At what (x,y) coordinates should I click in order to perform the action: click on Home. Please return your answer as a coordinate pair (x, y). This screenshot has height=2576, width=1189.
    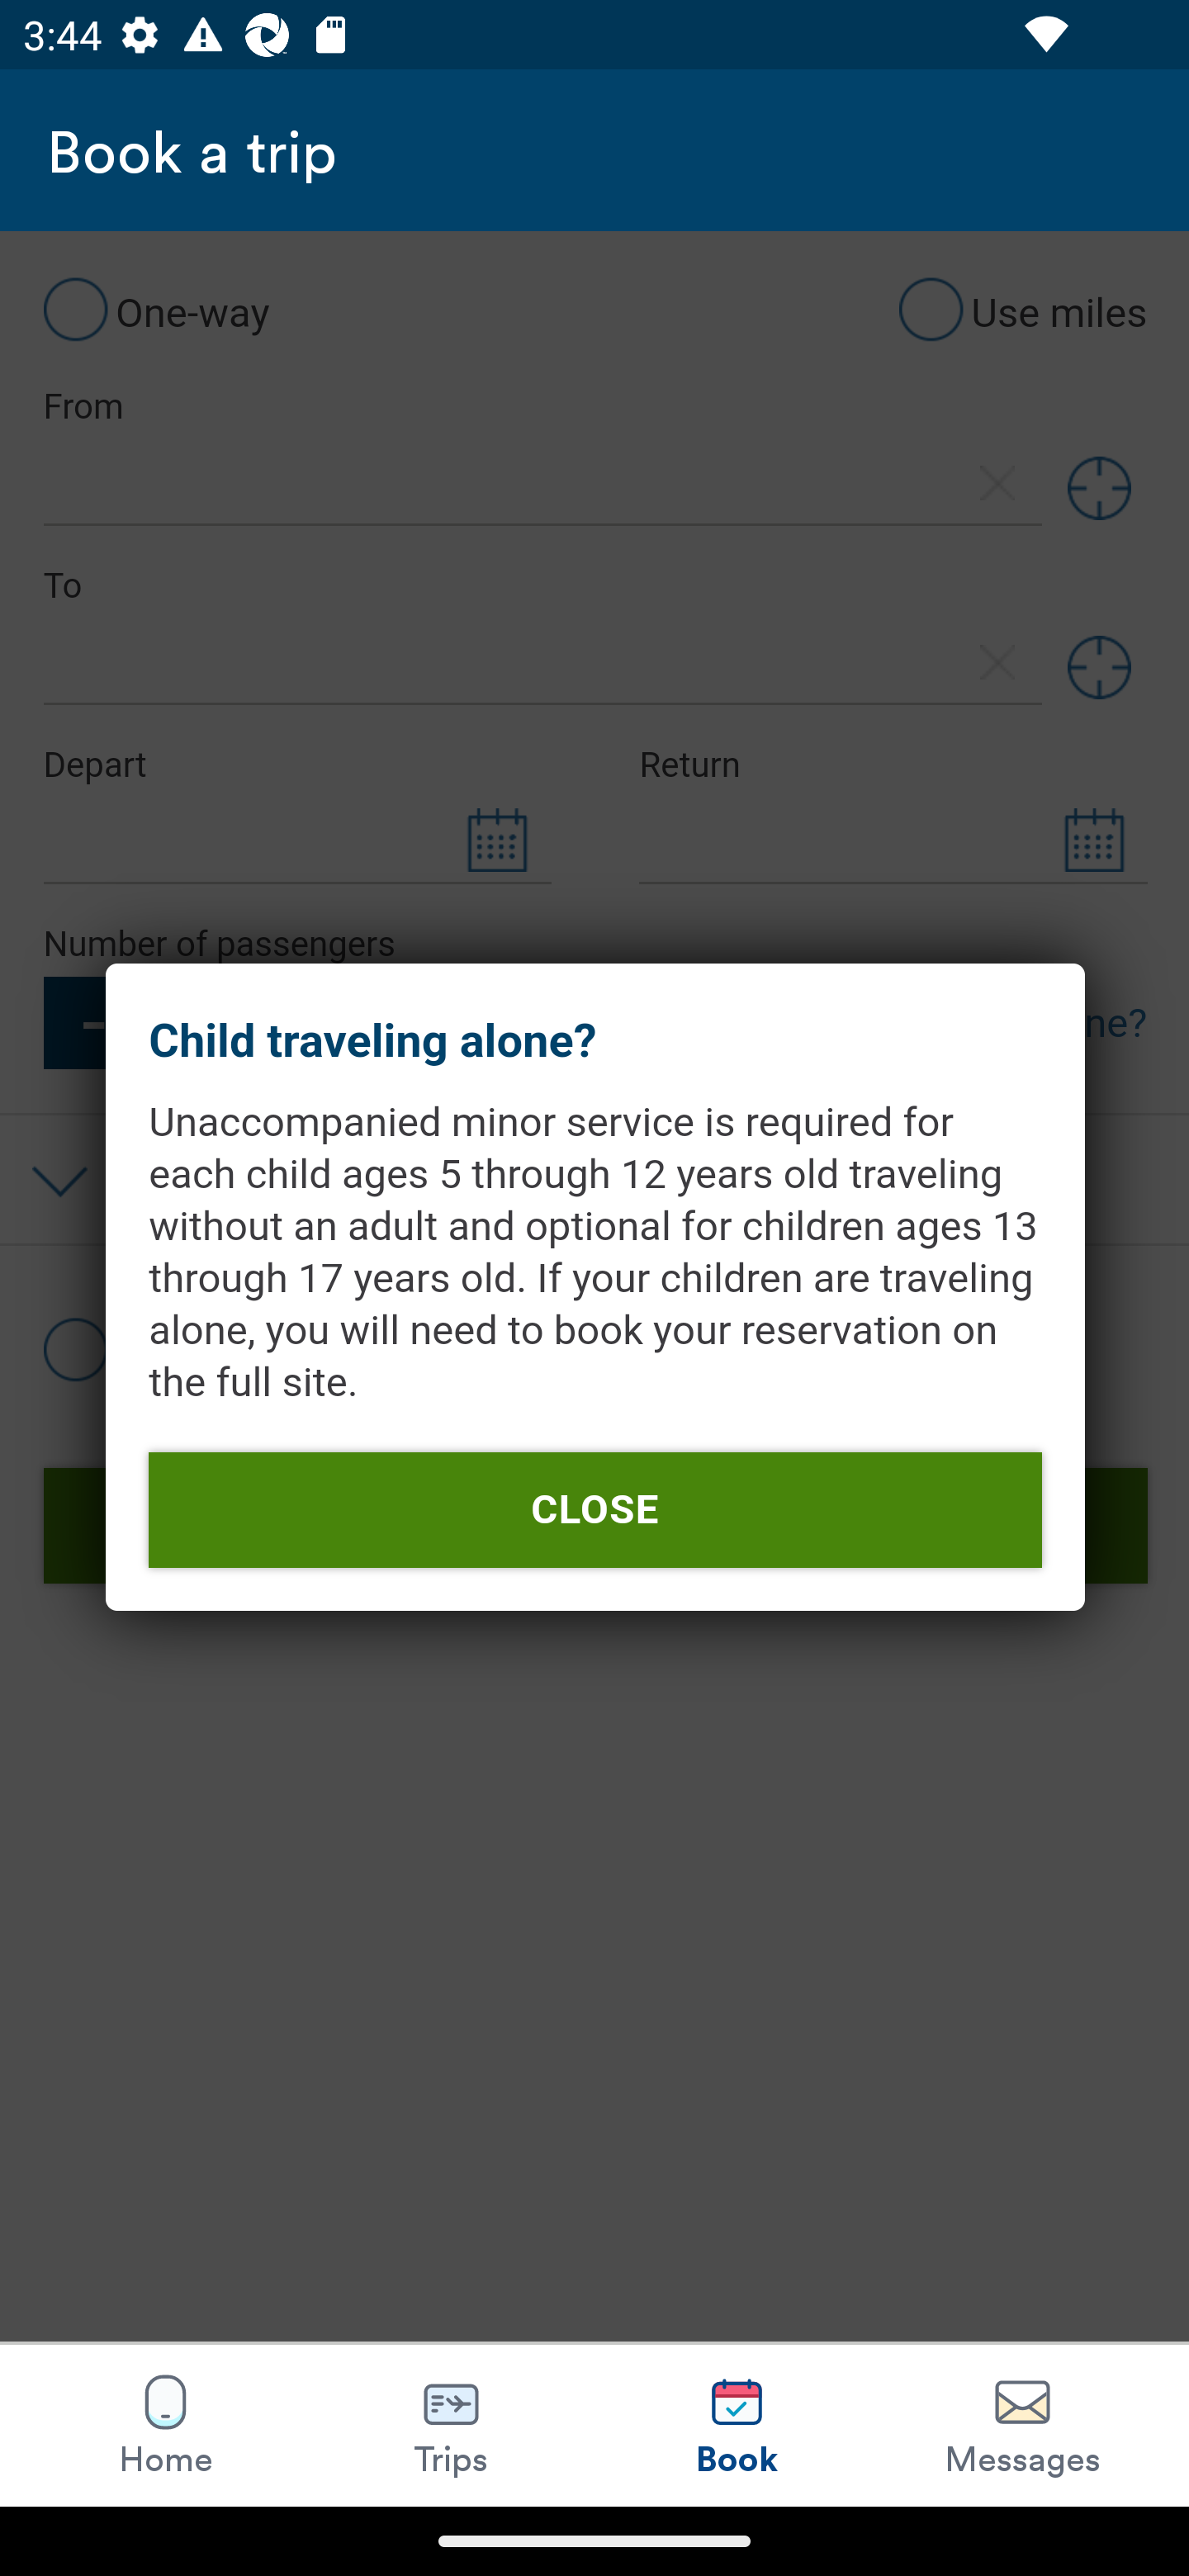
    Looking at the image, I should click on (165, 2425).